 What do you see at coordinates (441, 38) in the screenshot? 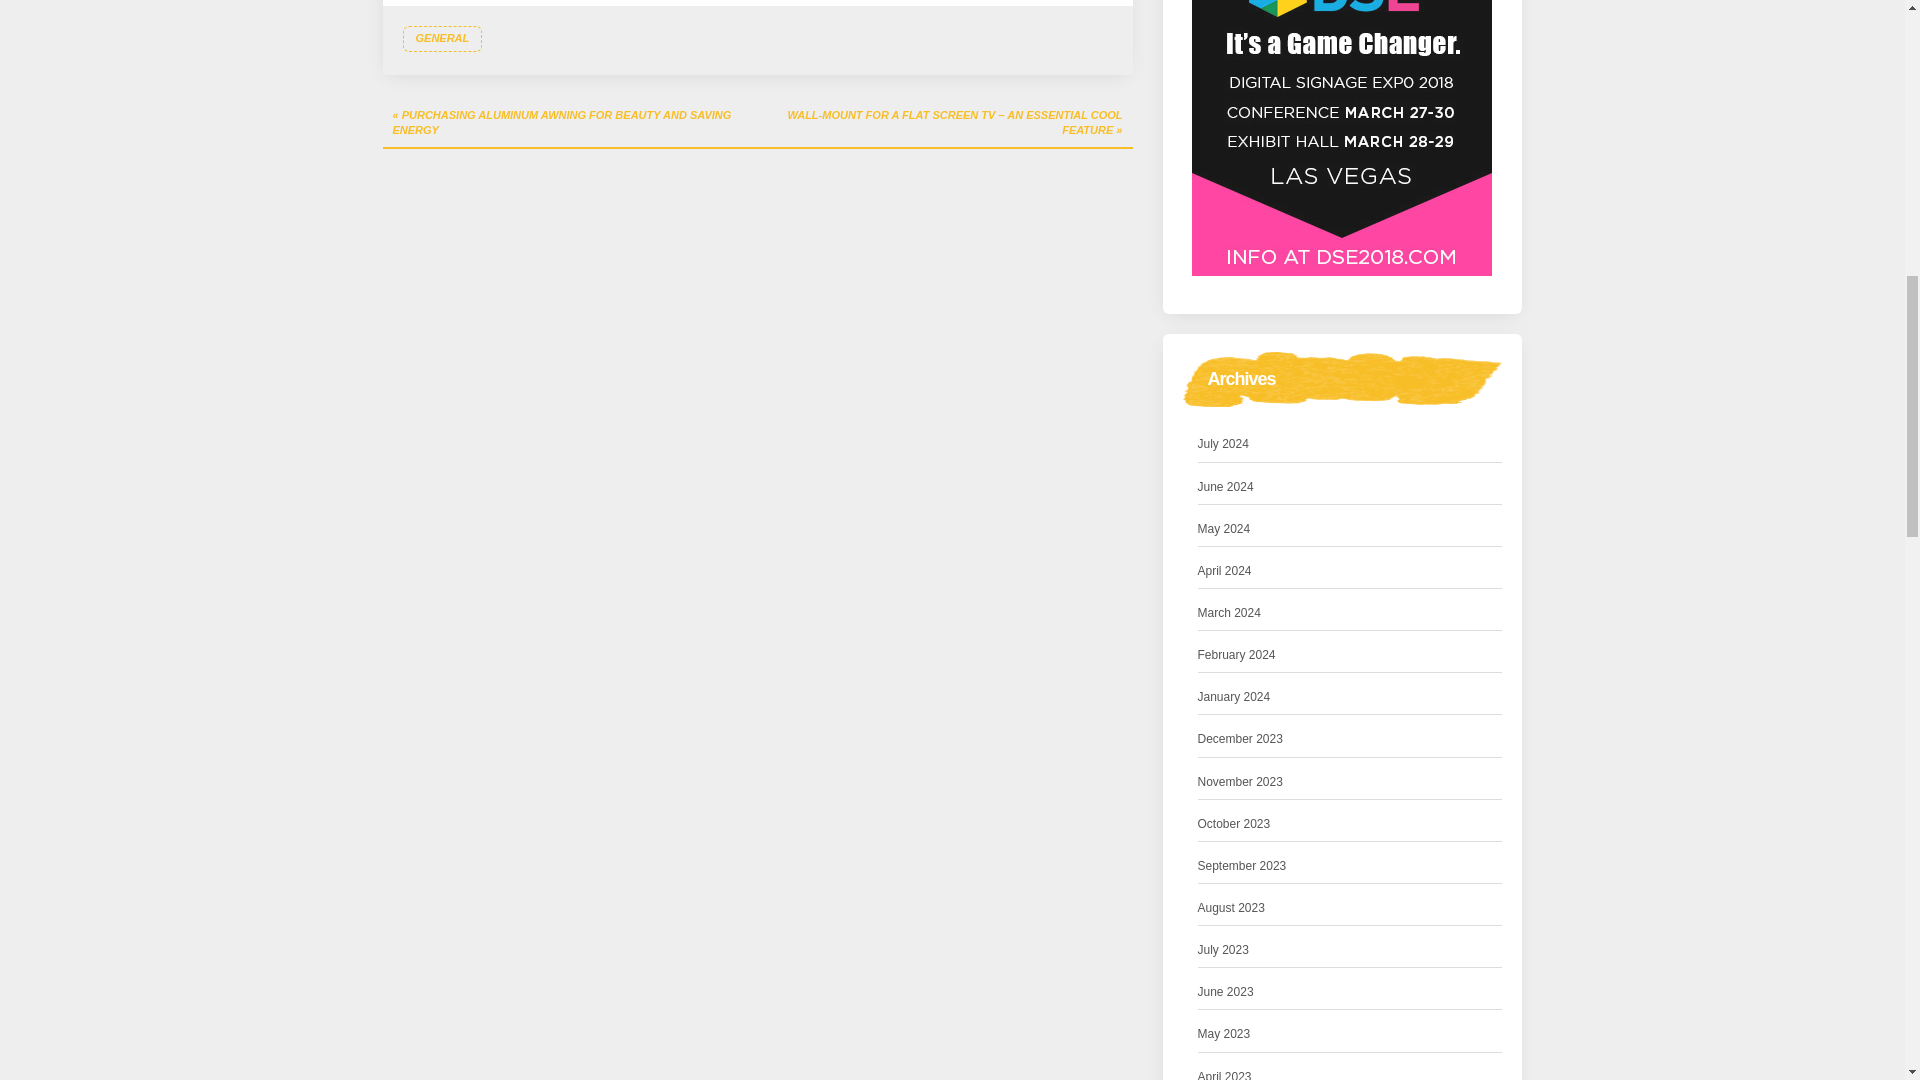
I see `GENERAL` at bounding box center [441, 38].